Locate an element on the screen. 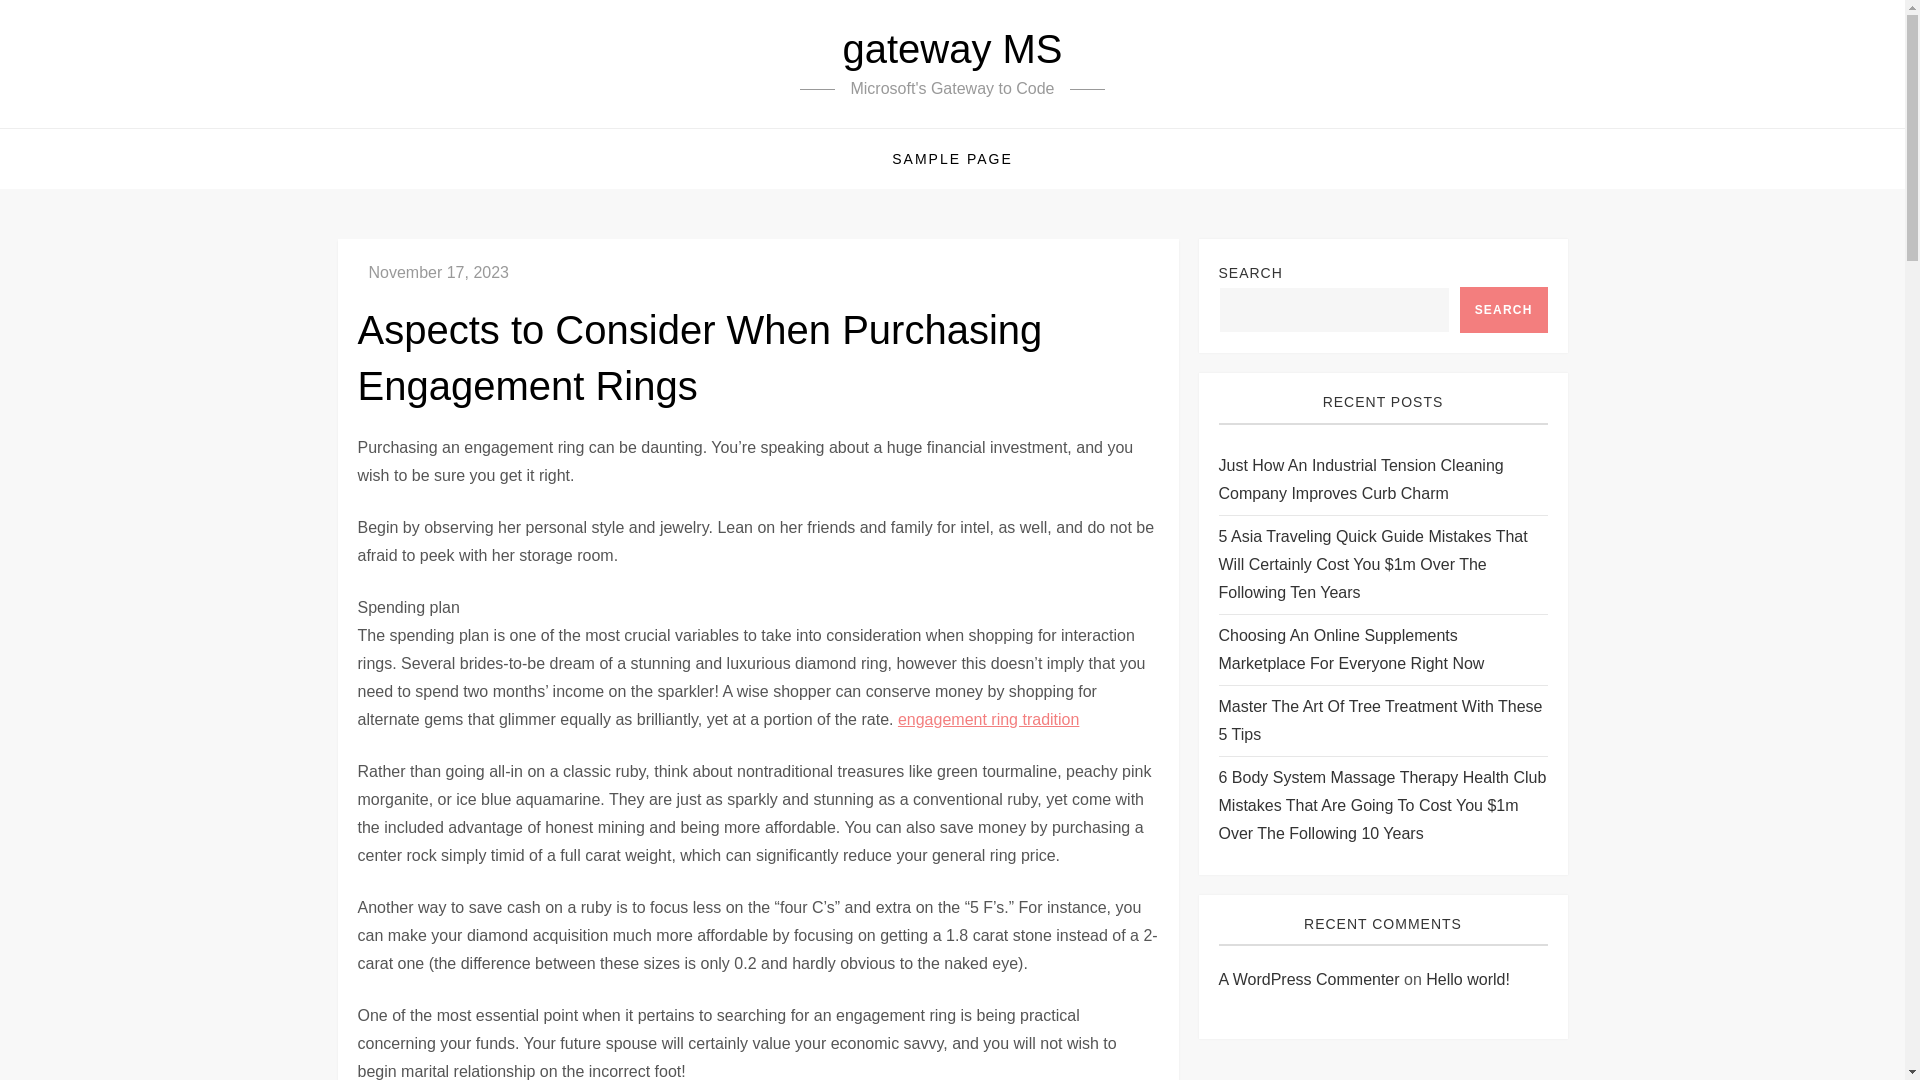  November 17, 2023 is located at coordinates (438, 272).